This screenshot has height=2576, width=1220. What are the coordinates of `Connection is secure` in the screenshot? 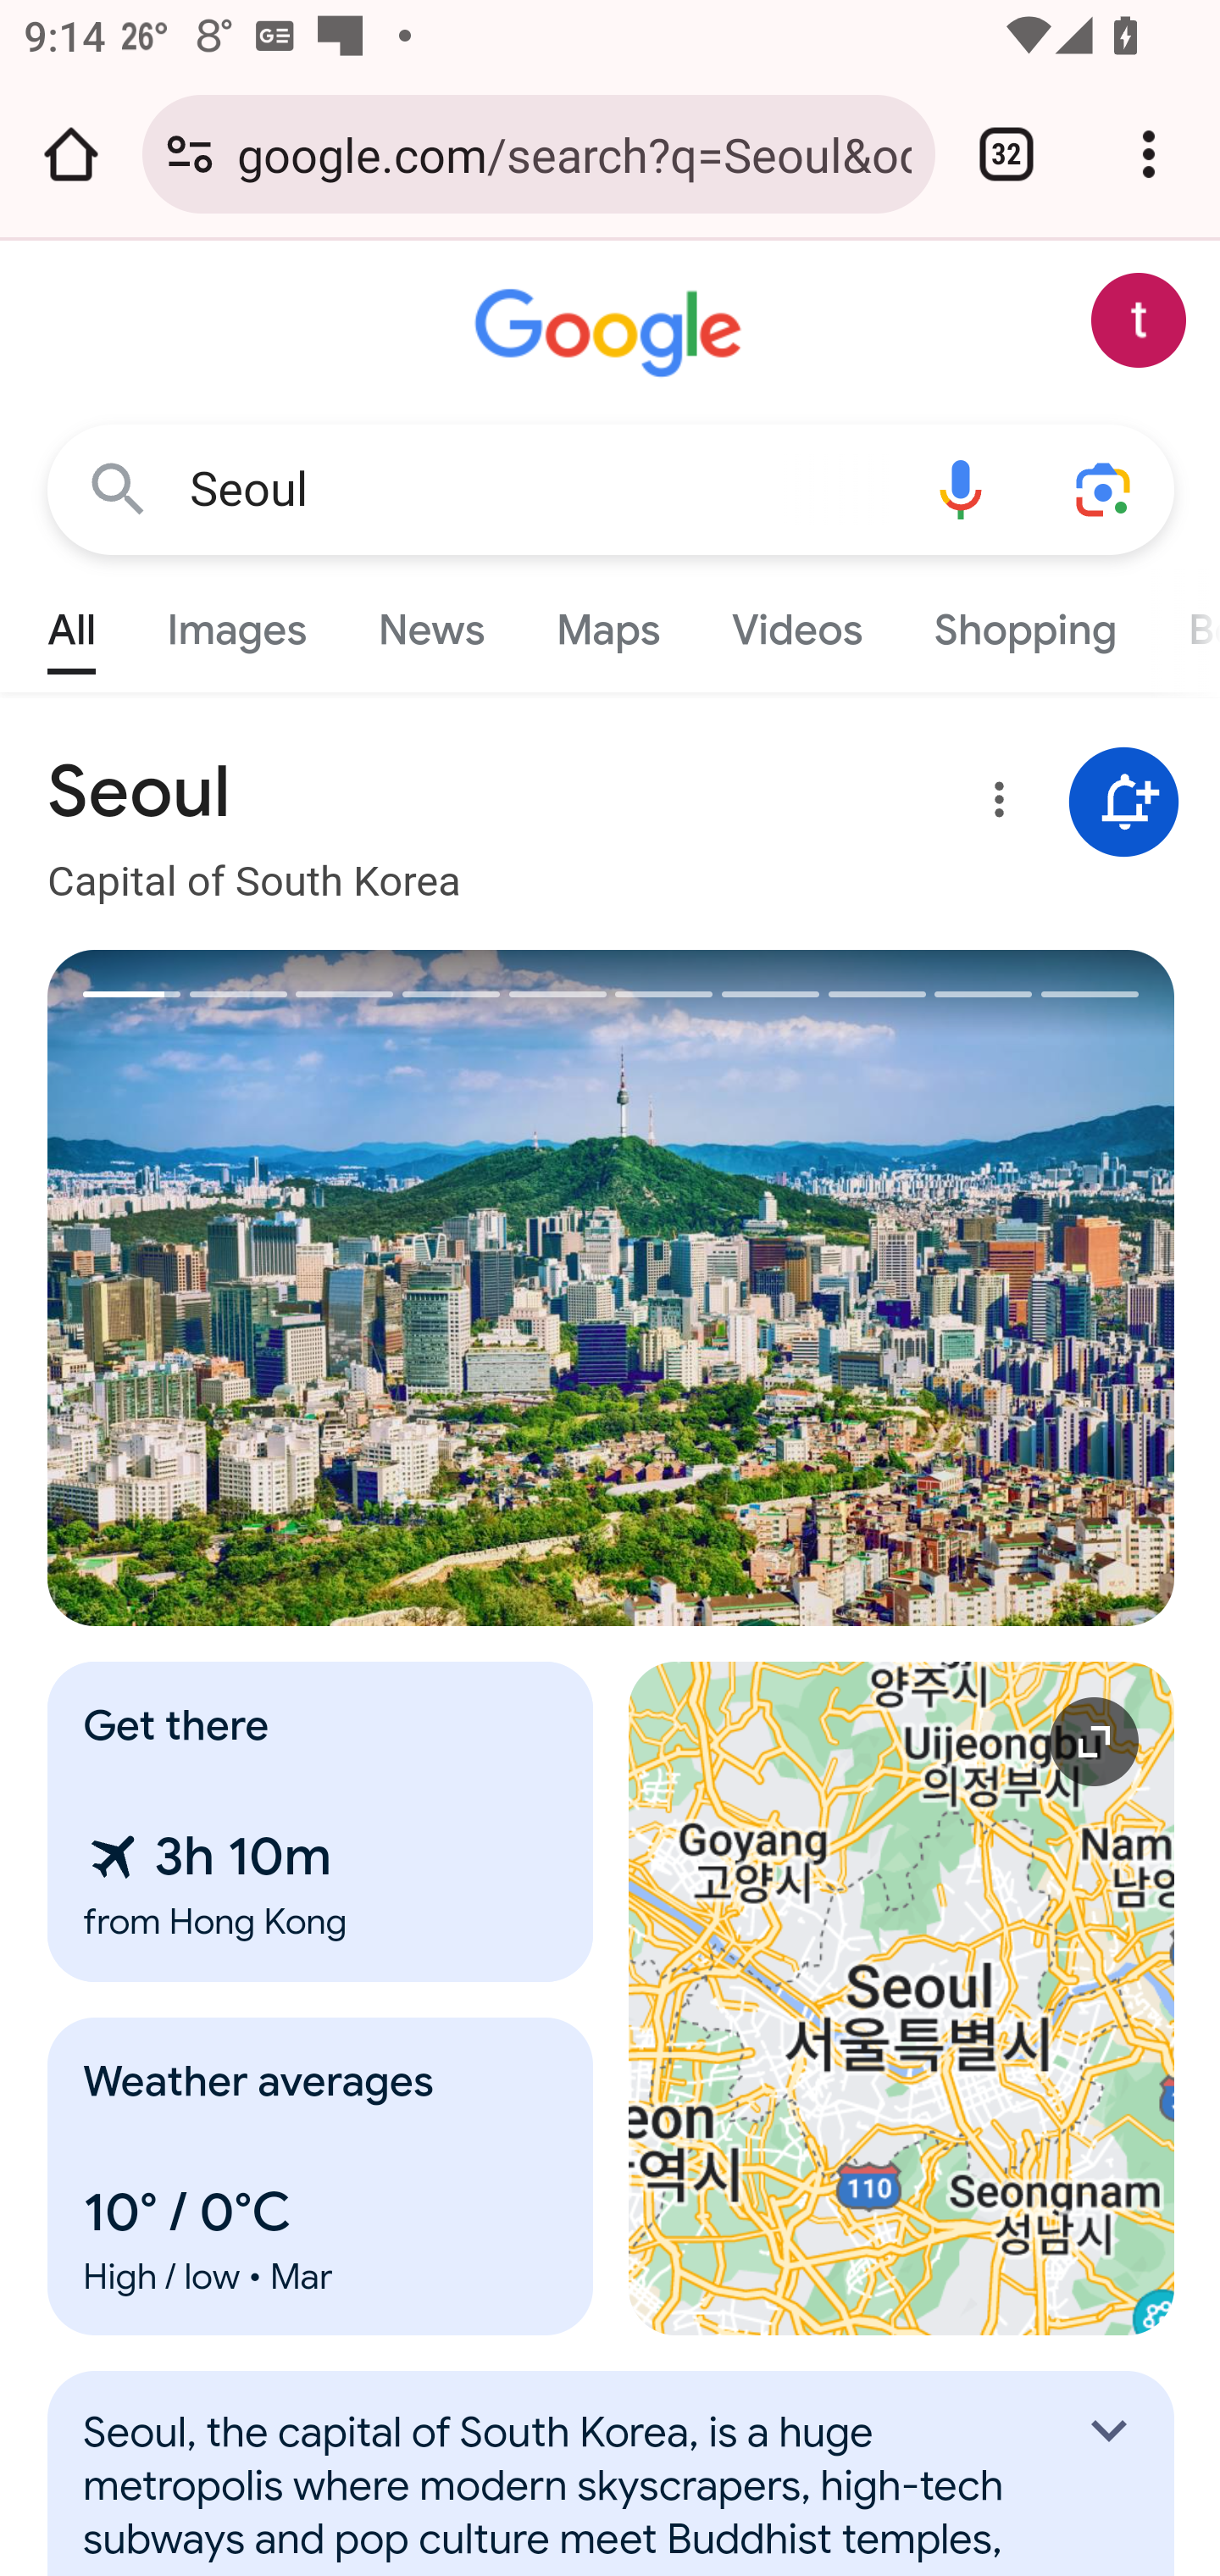 It's located at (190, 154).